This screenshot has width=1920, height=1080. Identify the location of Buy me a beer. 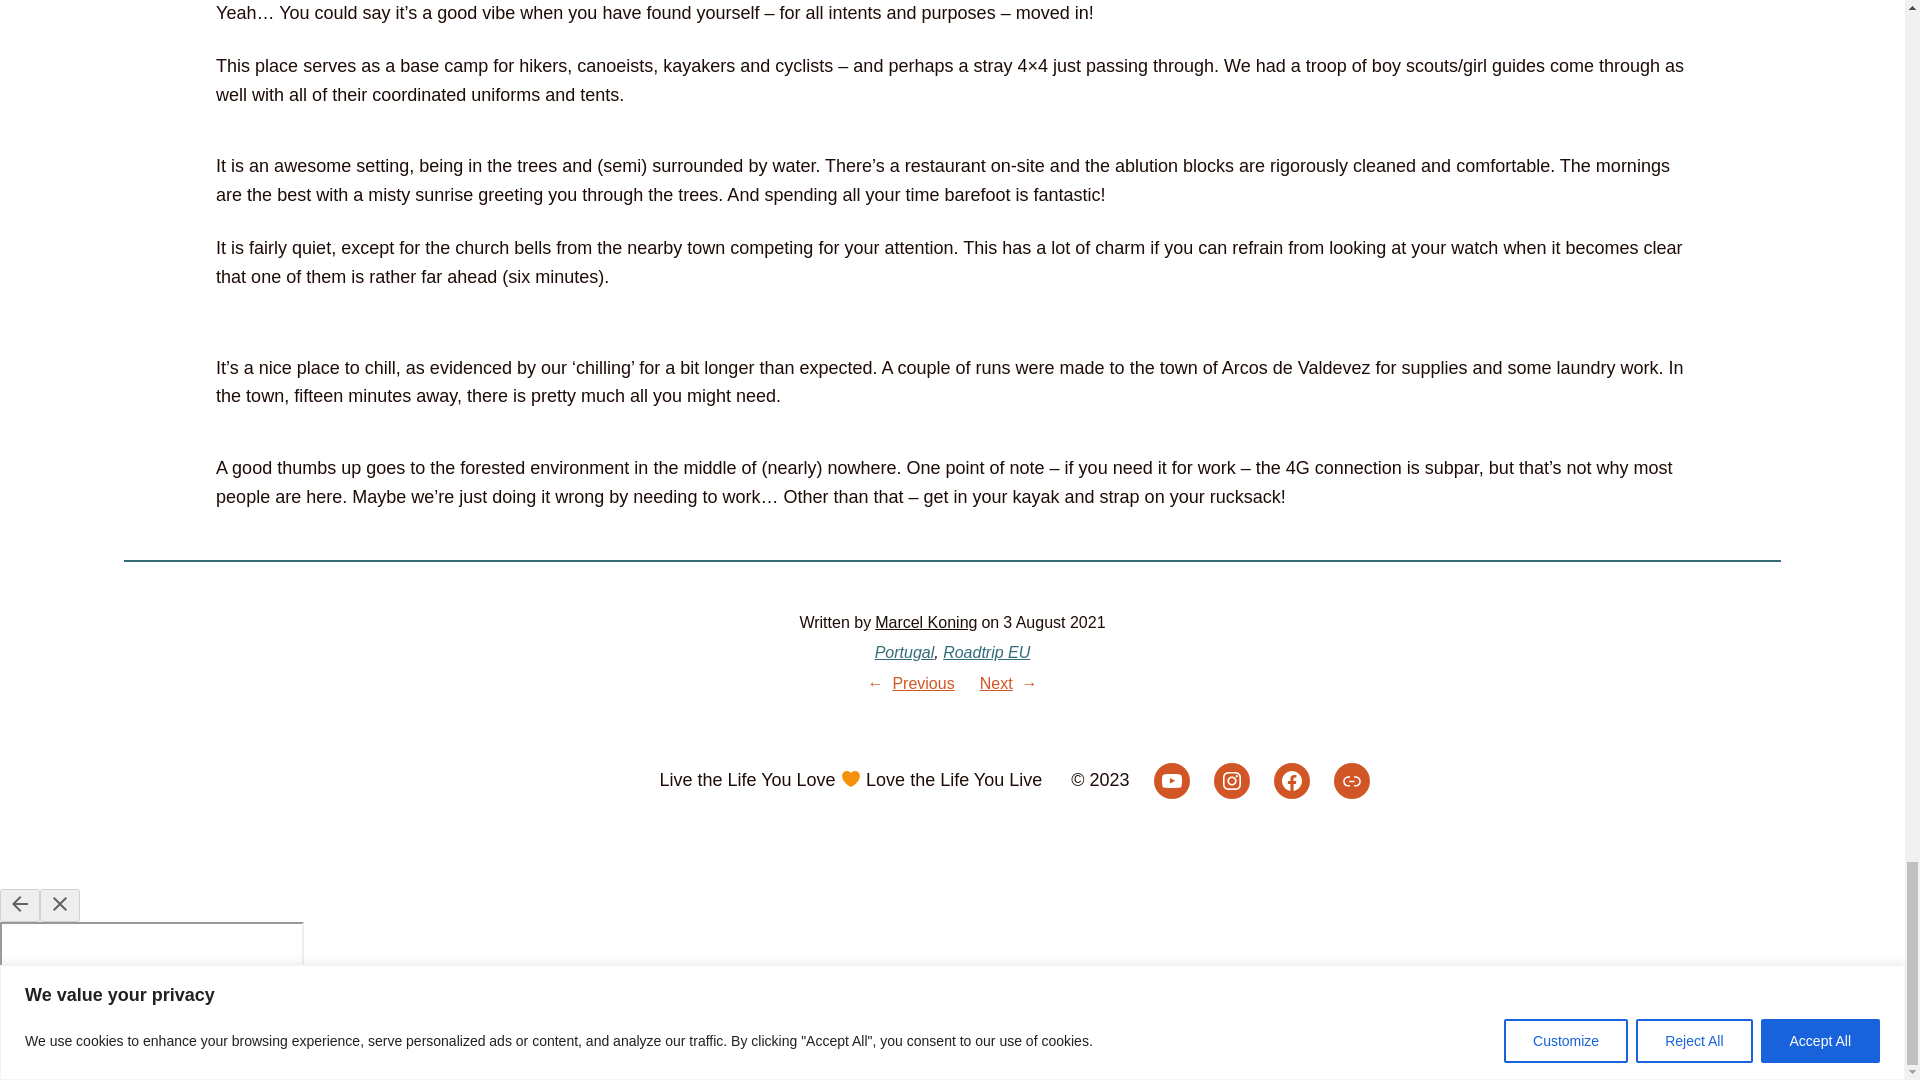
(1352, 780).